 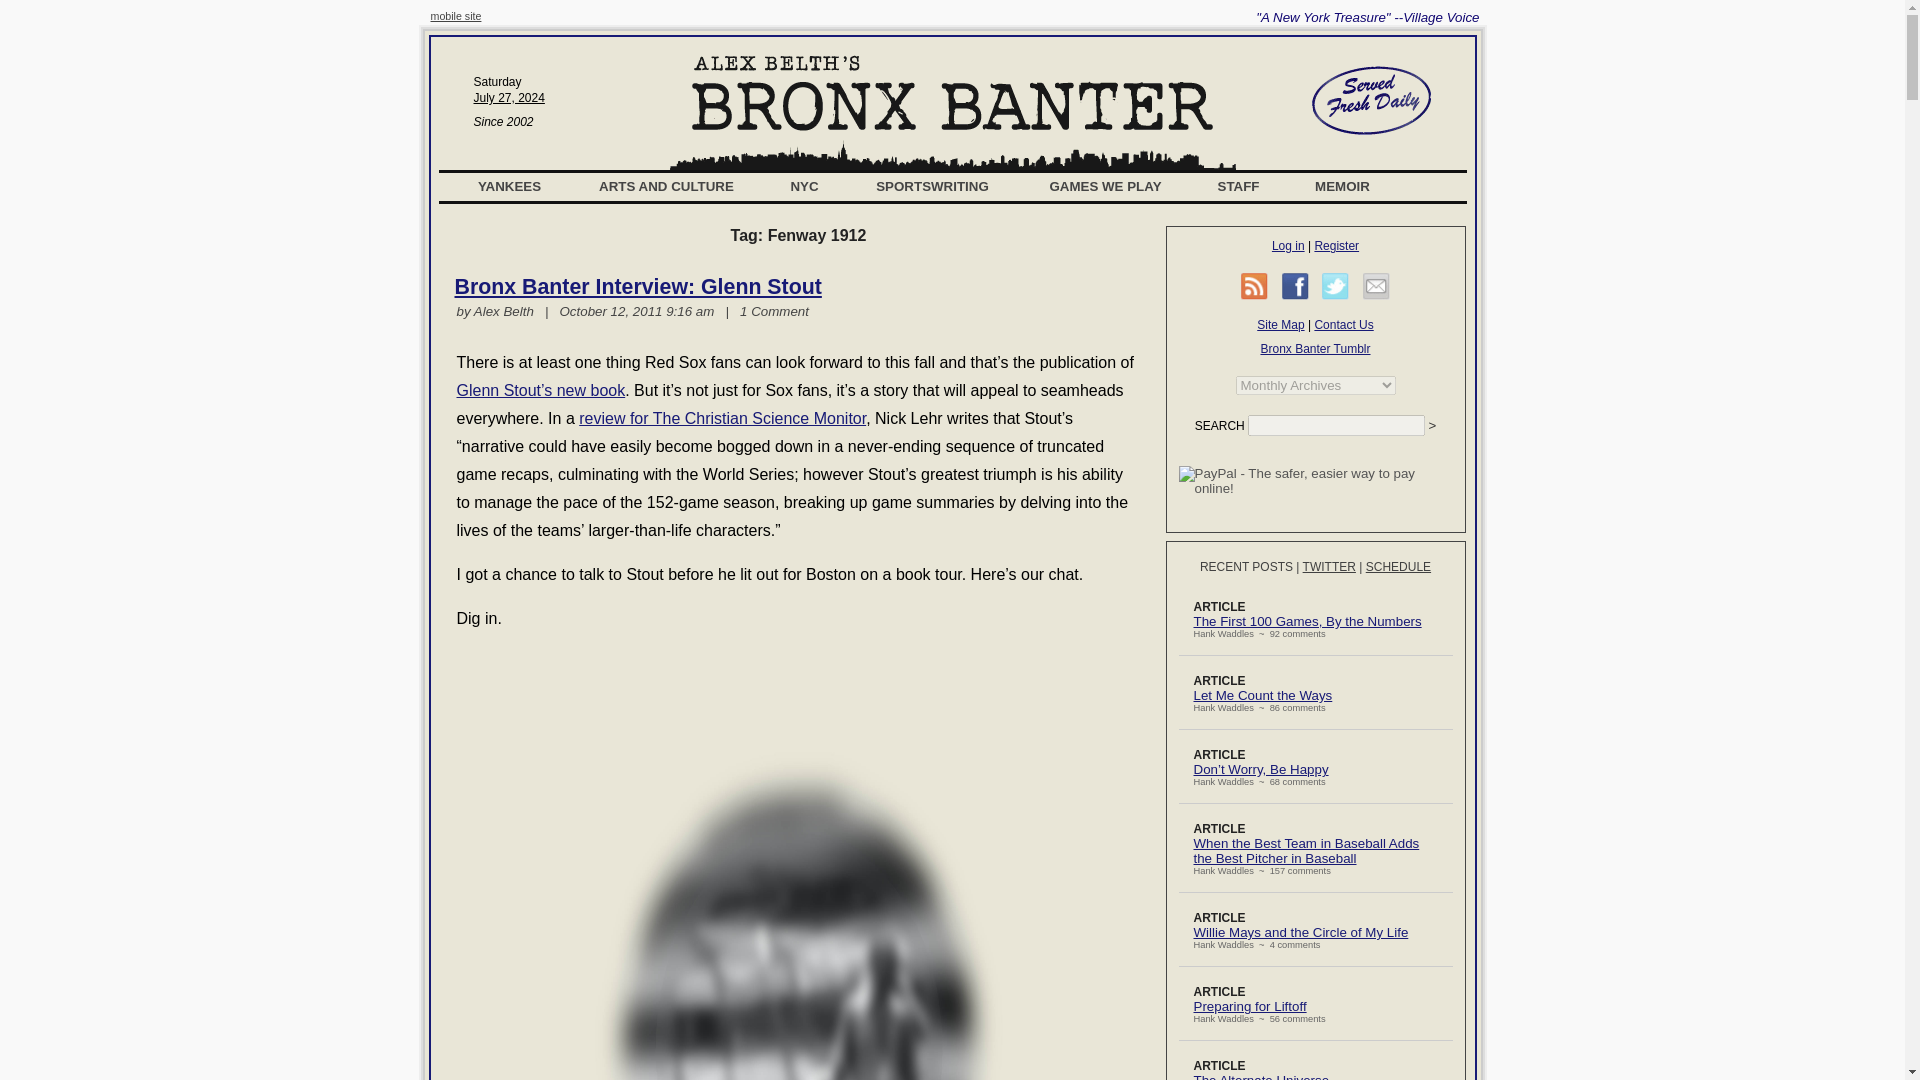 What do you see at coordinates (456, 15) in the screenshot?
I see `mobile site` at bounding box center [456, 15].